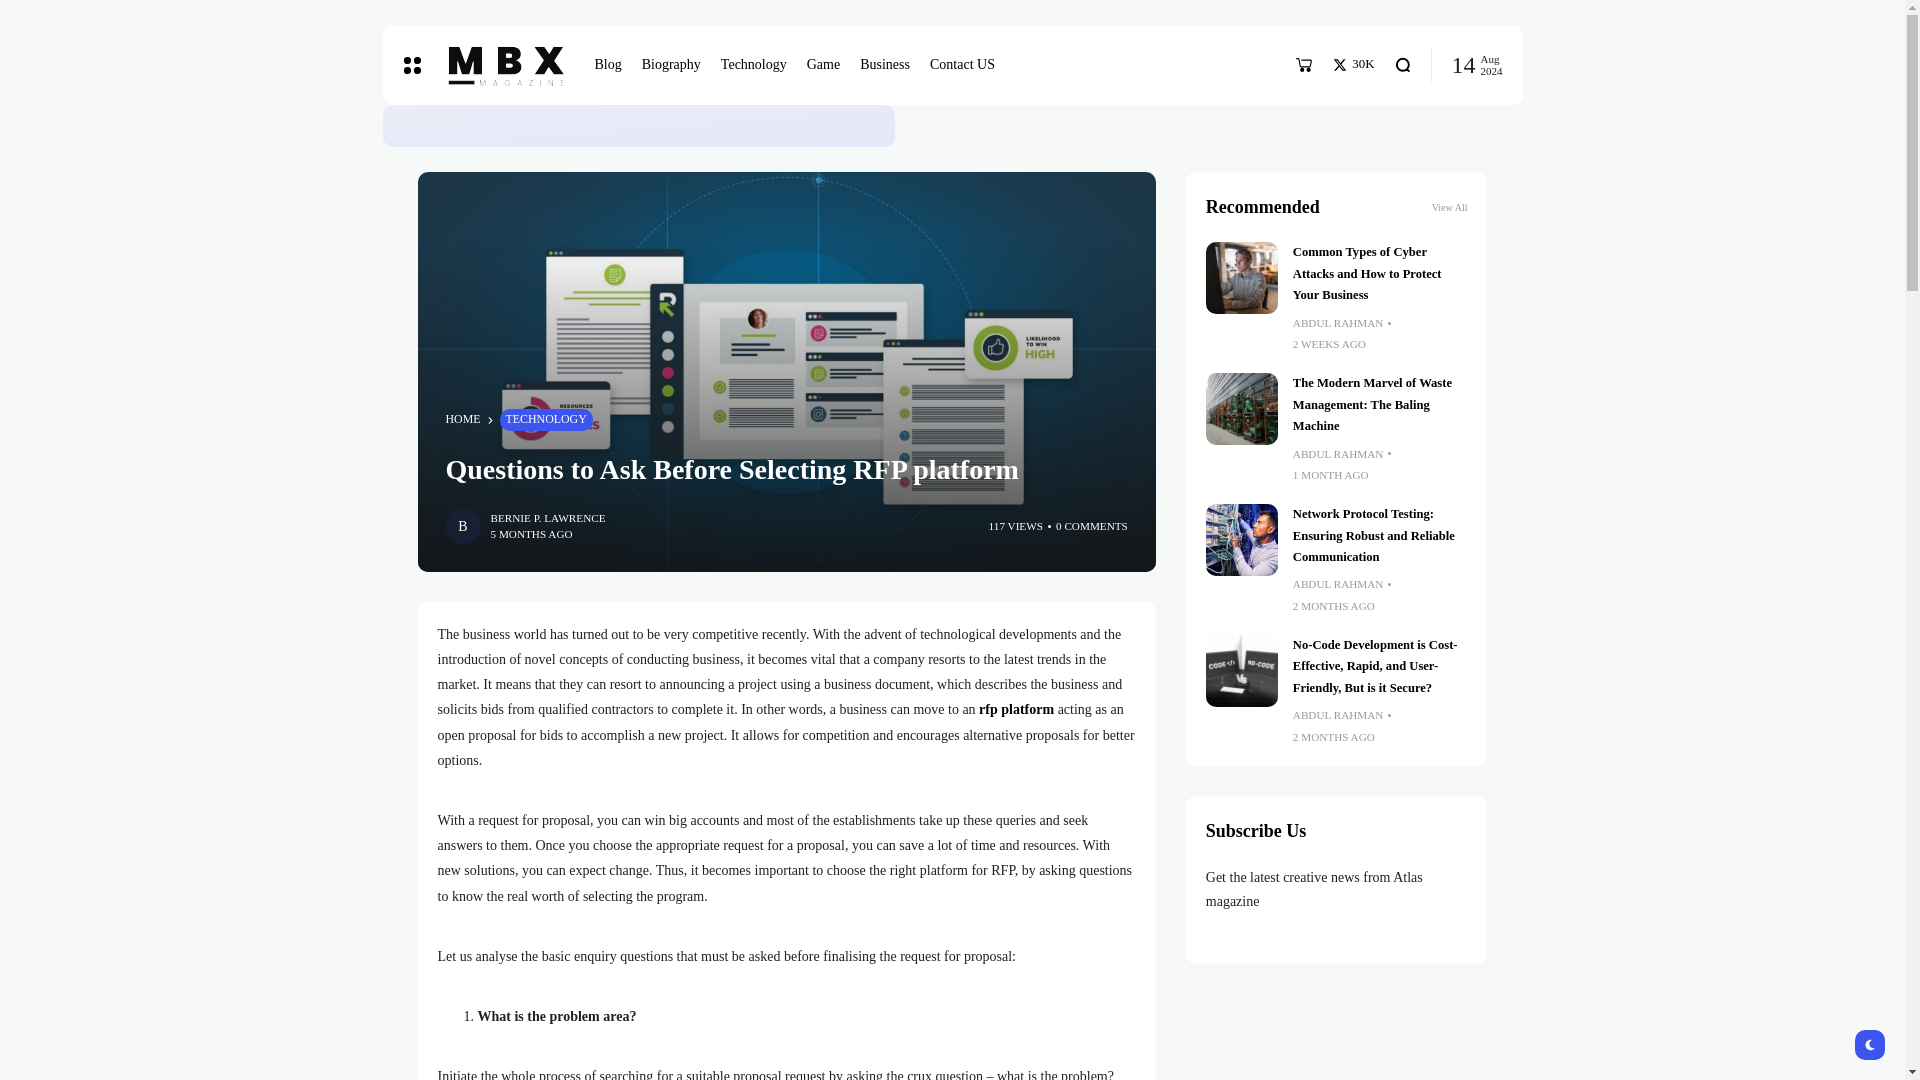  Describe the element at coordinates (546, 518) in the screenshot. I see `BERNIE P. LAWRENCE` at that location.